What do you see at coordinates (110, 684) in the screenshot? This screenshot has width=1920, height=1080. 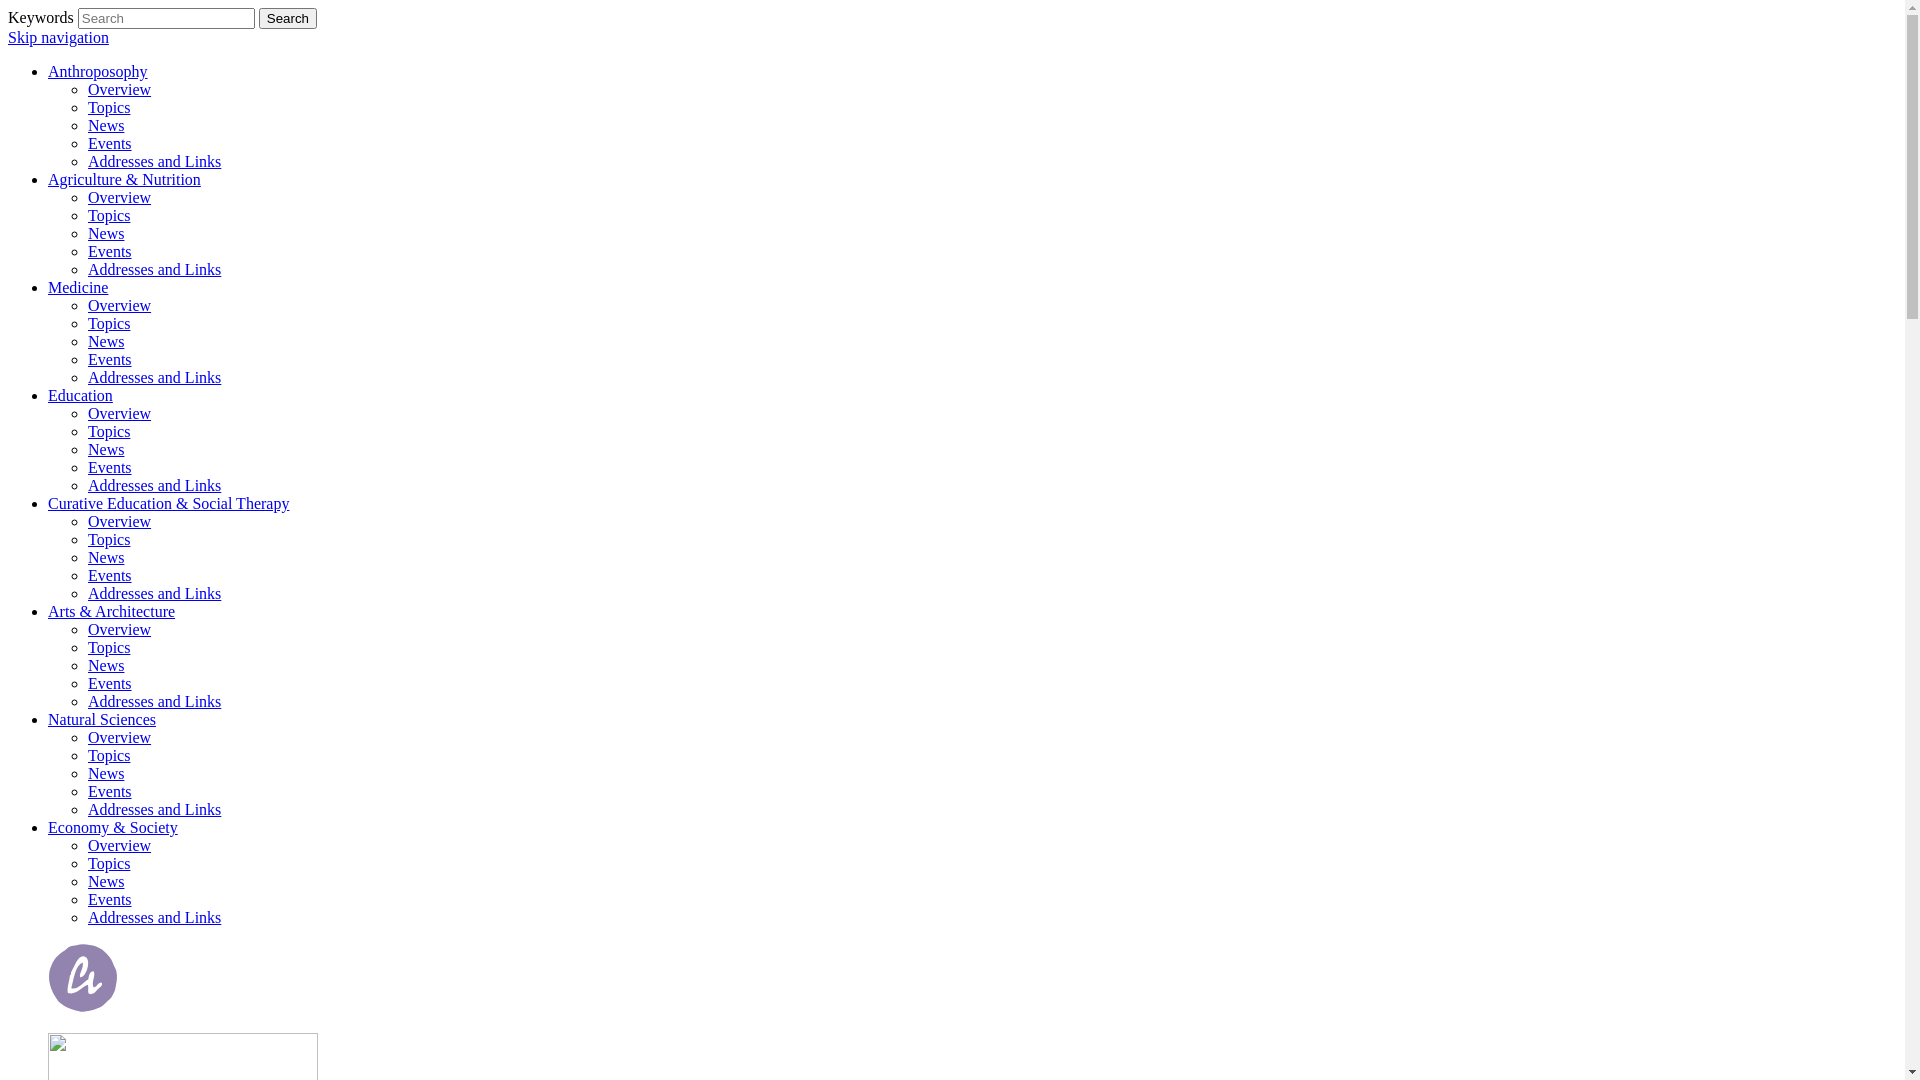 I see `Events` at bounding box center [110, 684].